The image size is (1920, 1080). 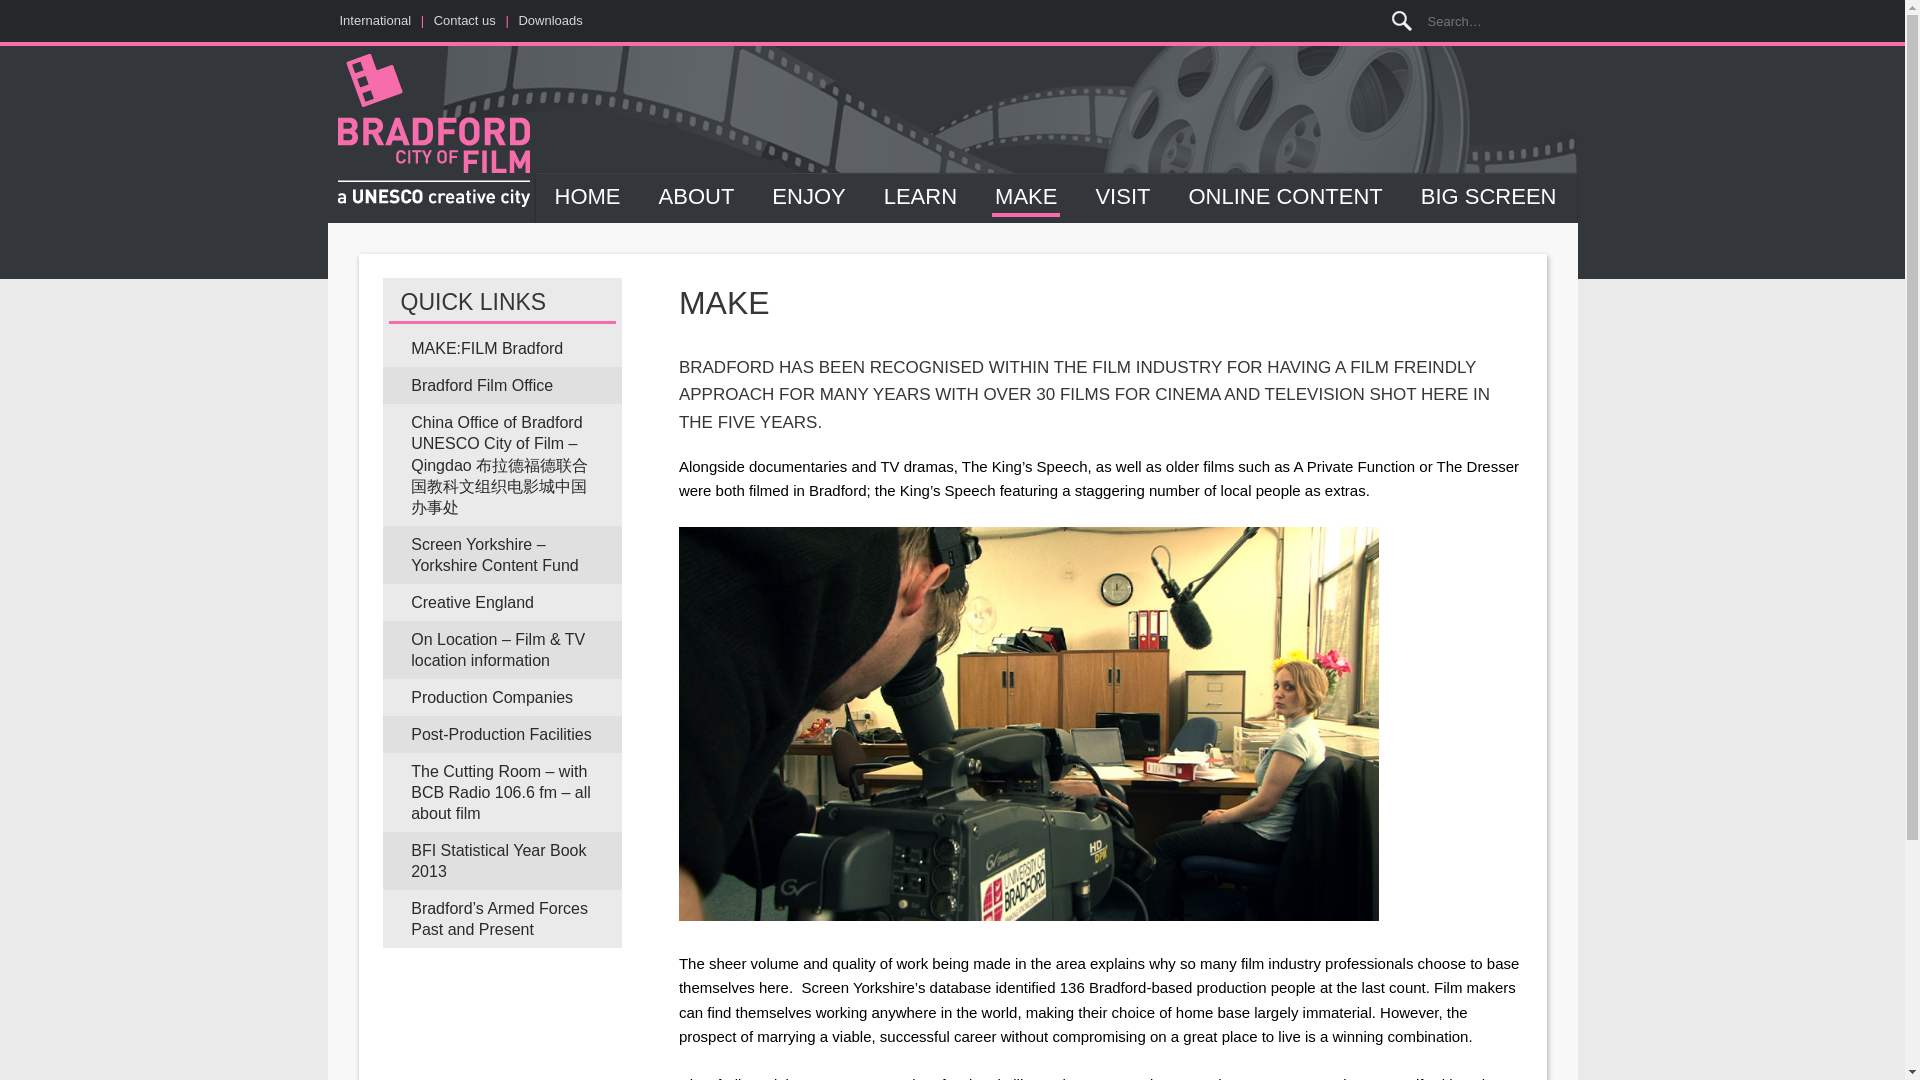 What do you see at coordinates (376, 20) in the screenshot?
I see `International` at bounding box center [376, 20].